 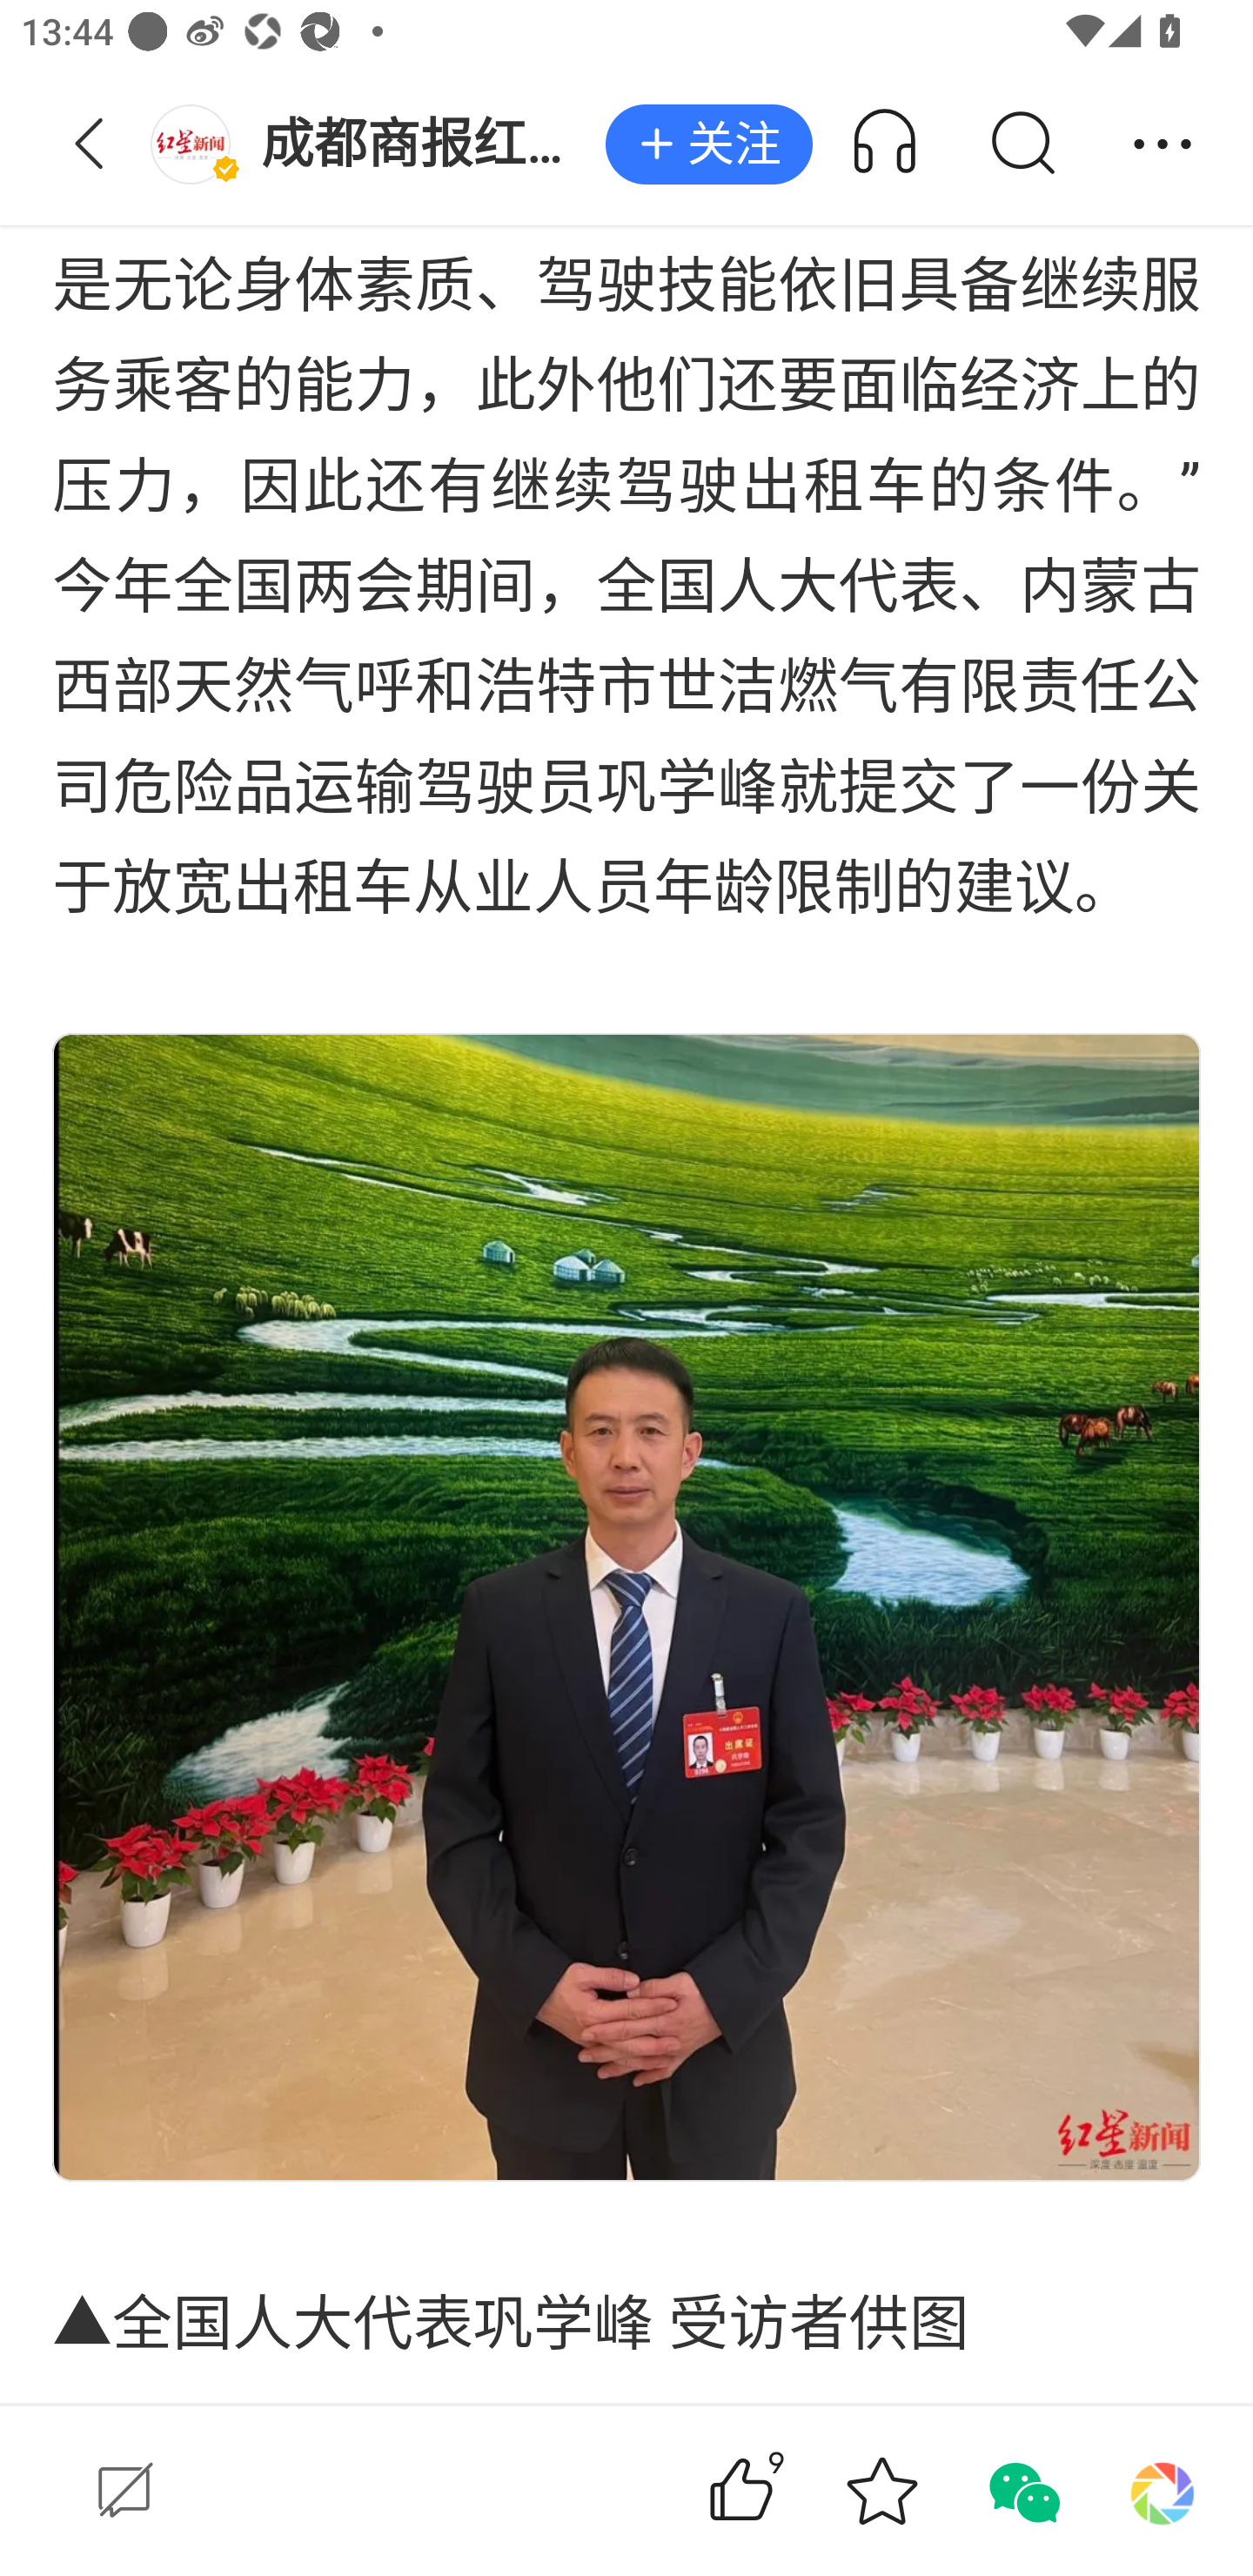 I want to click on 分享到微信 , so click(x=1022, y=2491).